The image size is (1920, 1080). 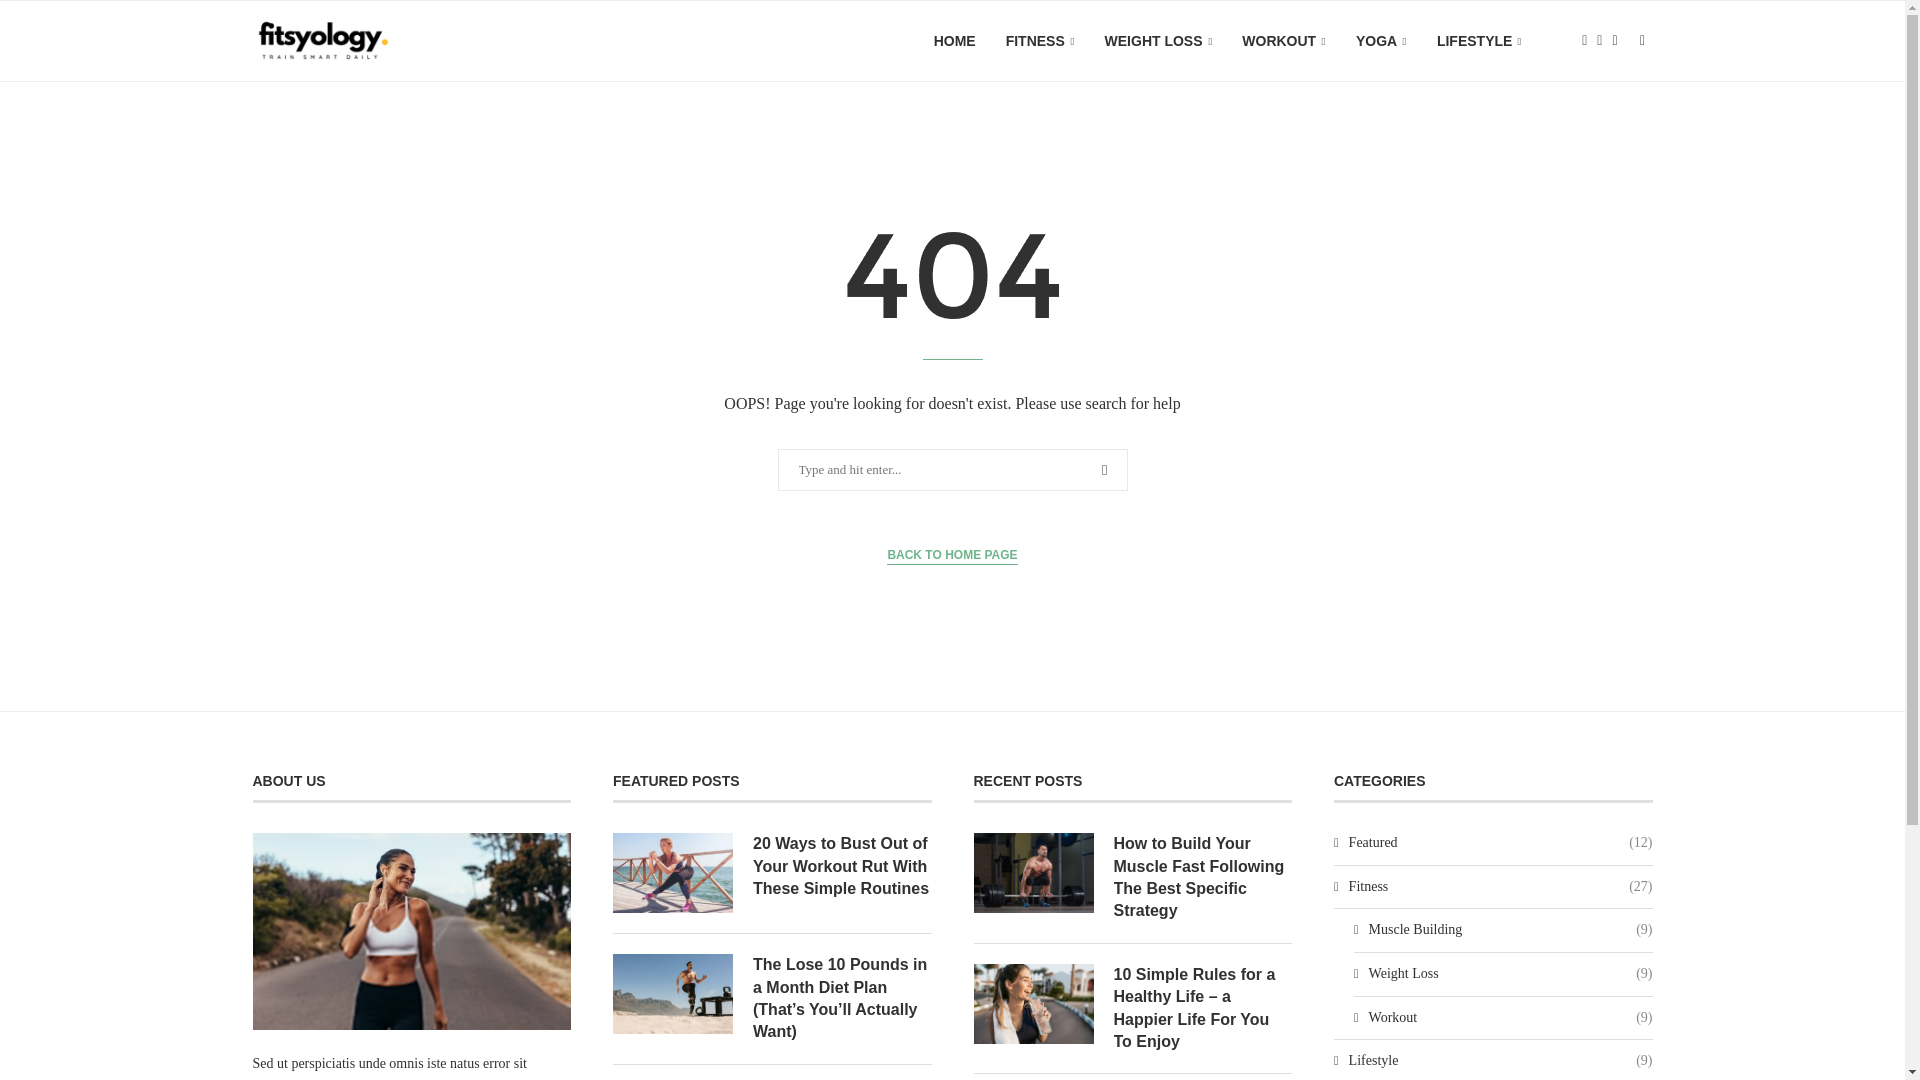 What do you see at coordinates (47, 20) in the screenshot?
I see `Search` at bounding box center [47, 20].